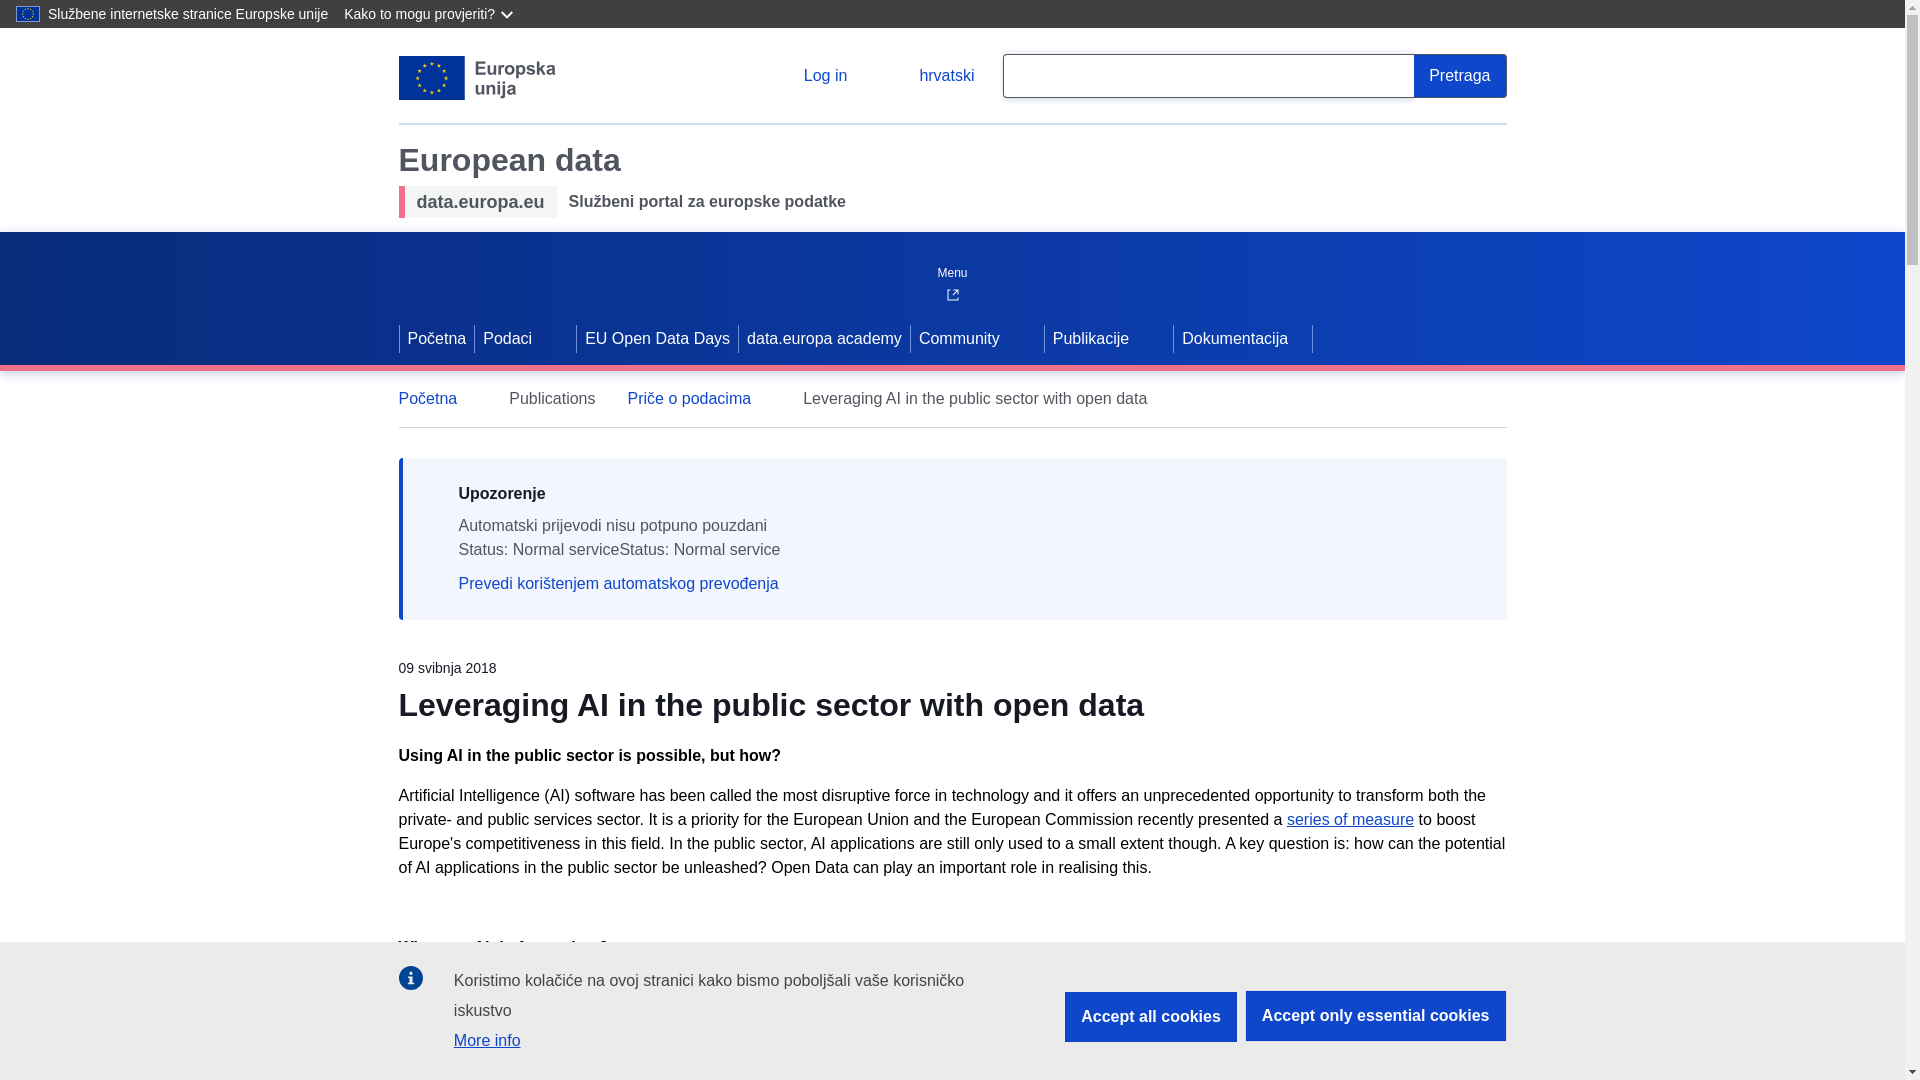 The height and width of the screenshot is (1080, 1920). What do you see at coordinates (504, 339) in the screenshot?
I see `Podaci` at bounding box center [504, 339].